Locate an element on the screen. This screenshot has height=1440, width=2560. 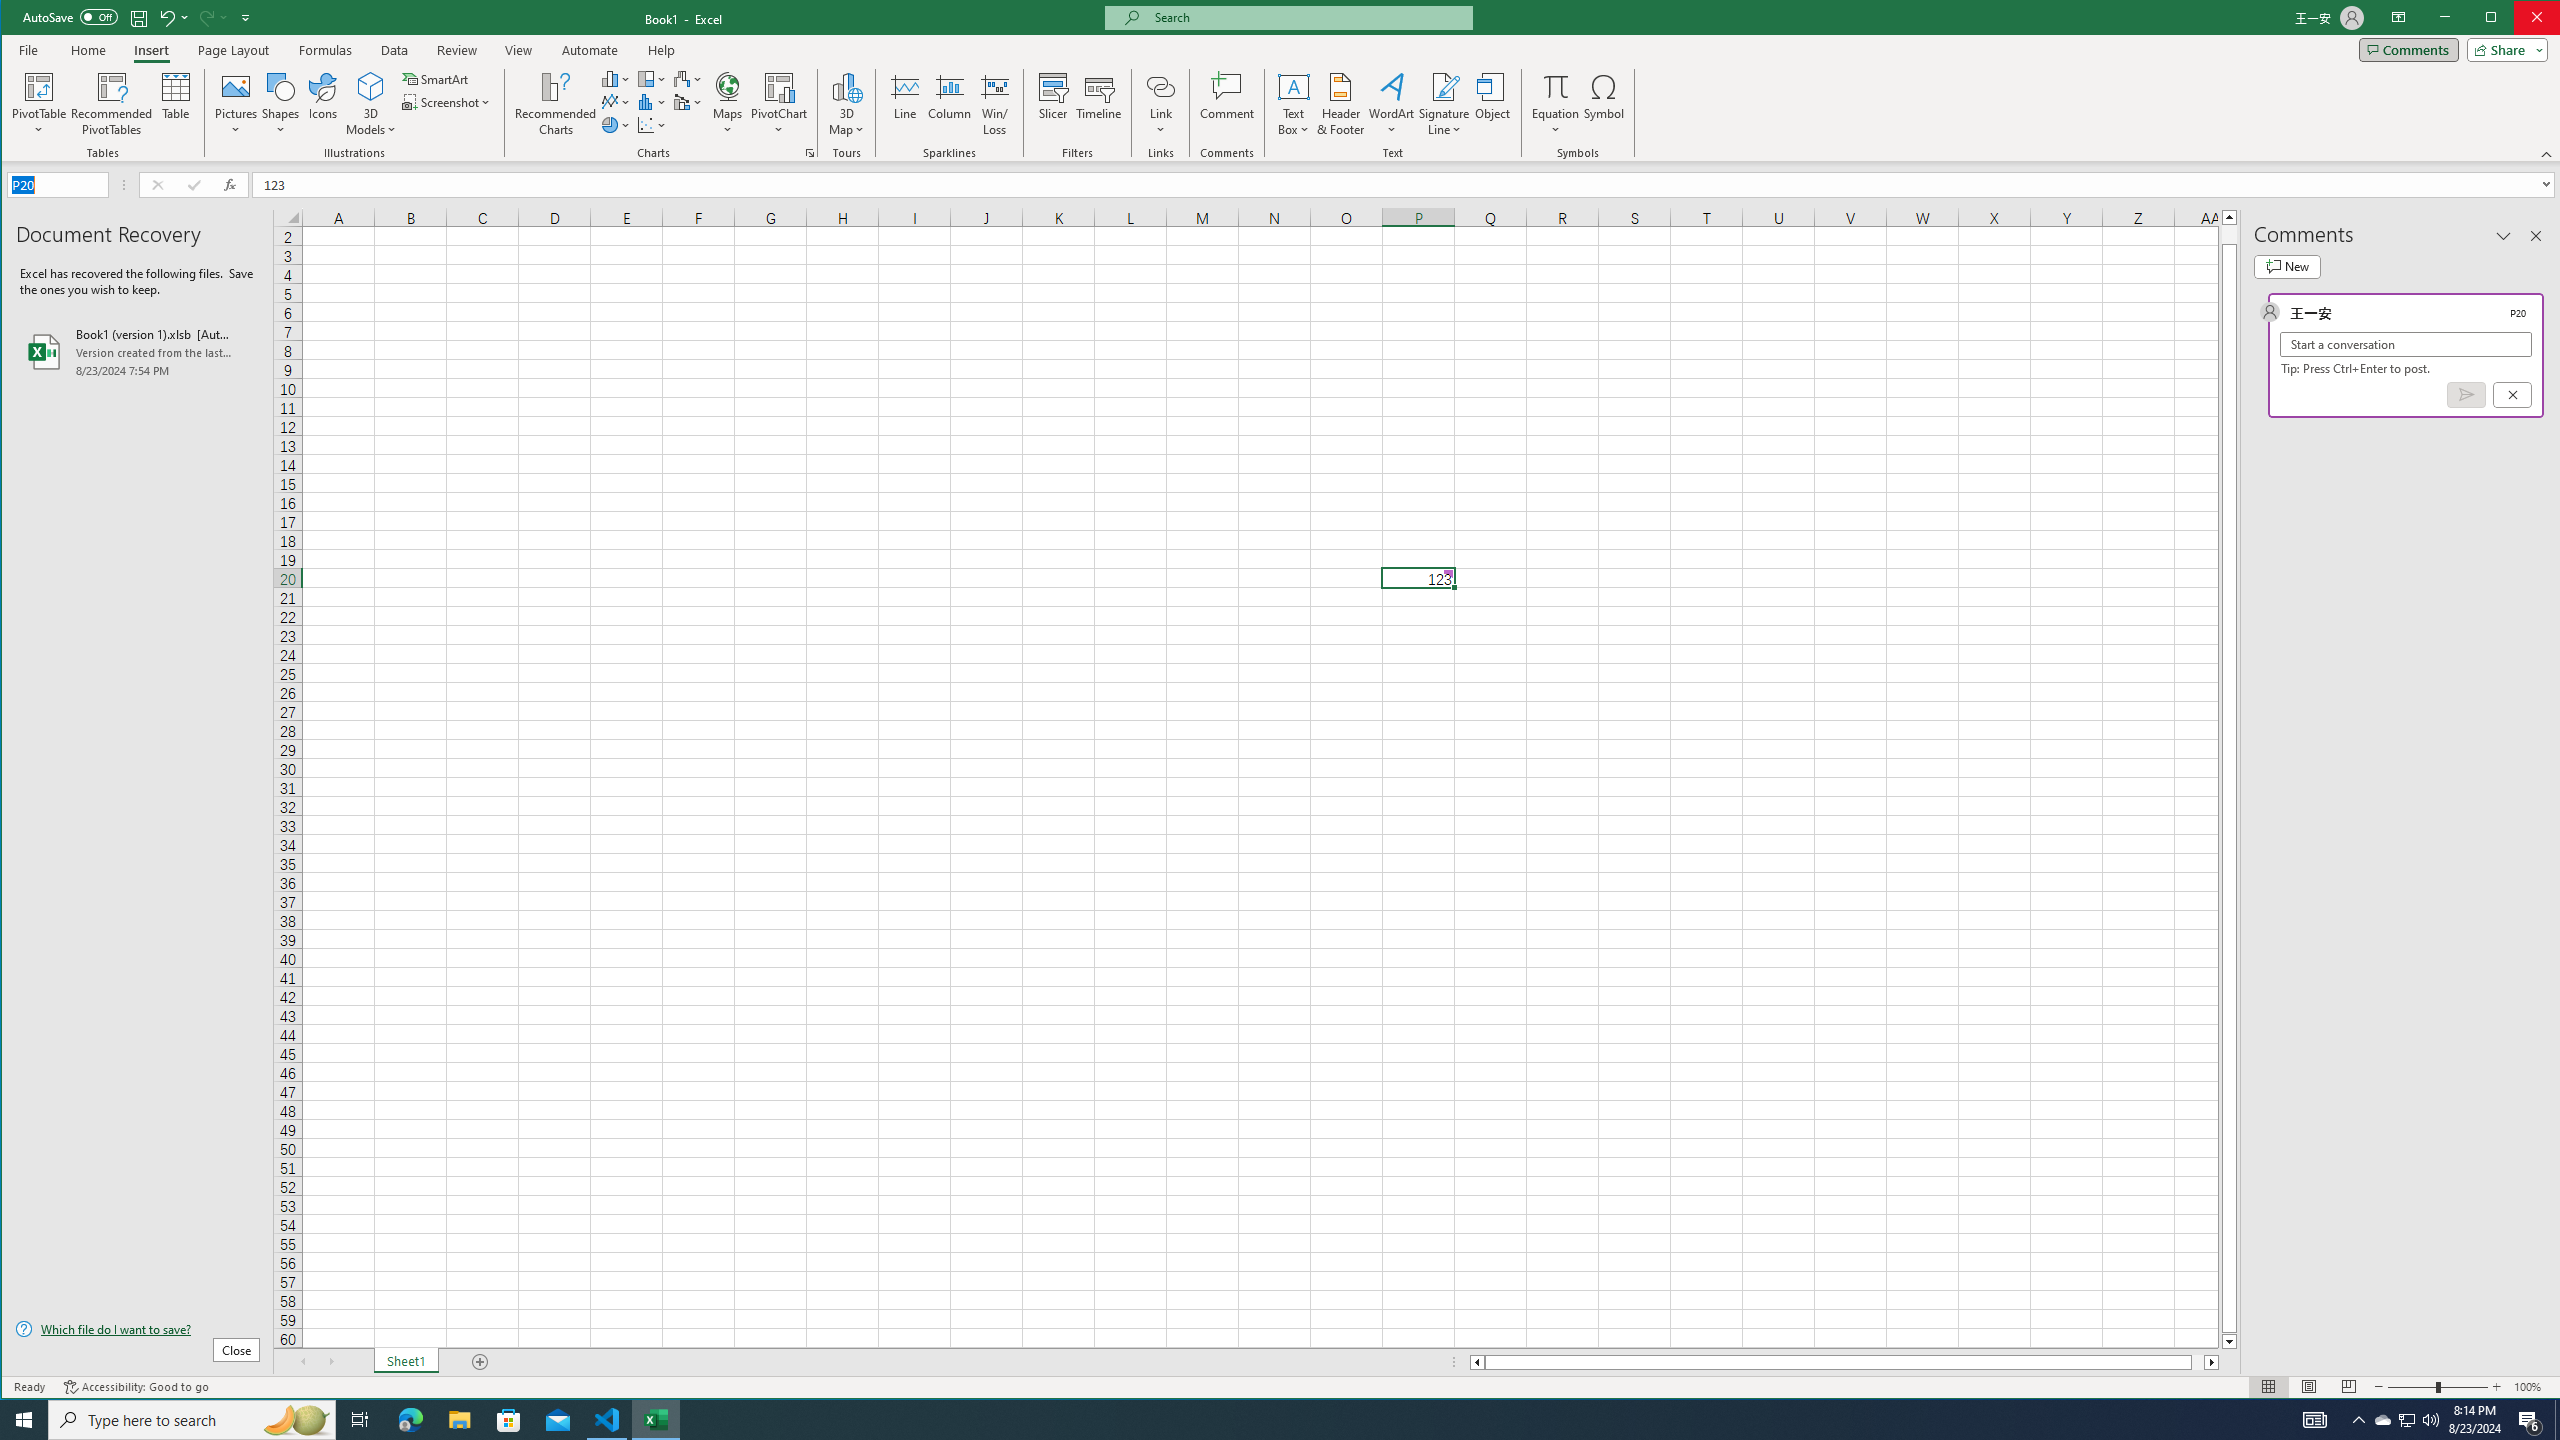
Maximize is located at coordinates (2520, 19).